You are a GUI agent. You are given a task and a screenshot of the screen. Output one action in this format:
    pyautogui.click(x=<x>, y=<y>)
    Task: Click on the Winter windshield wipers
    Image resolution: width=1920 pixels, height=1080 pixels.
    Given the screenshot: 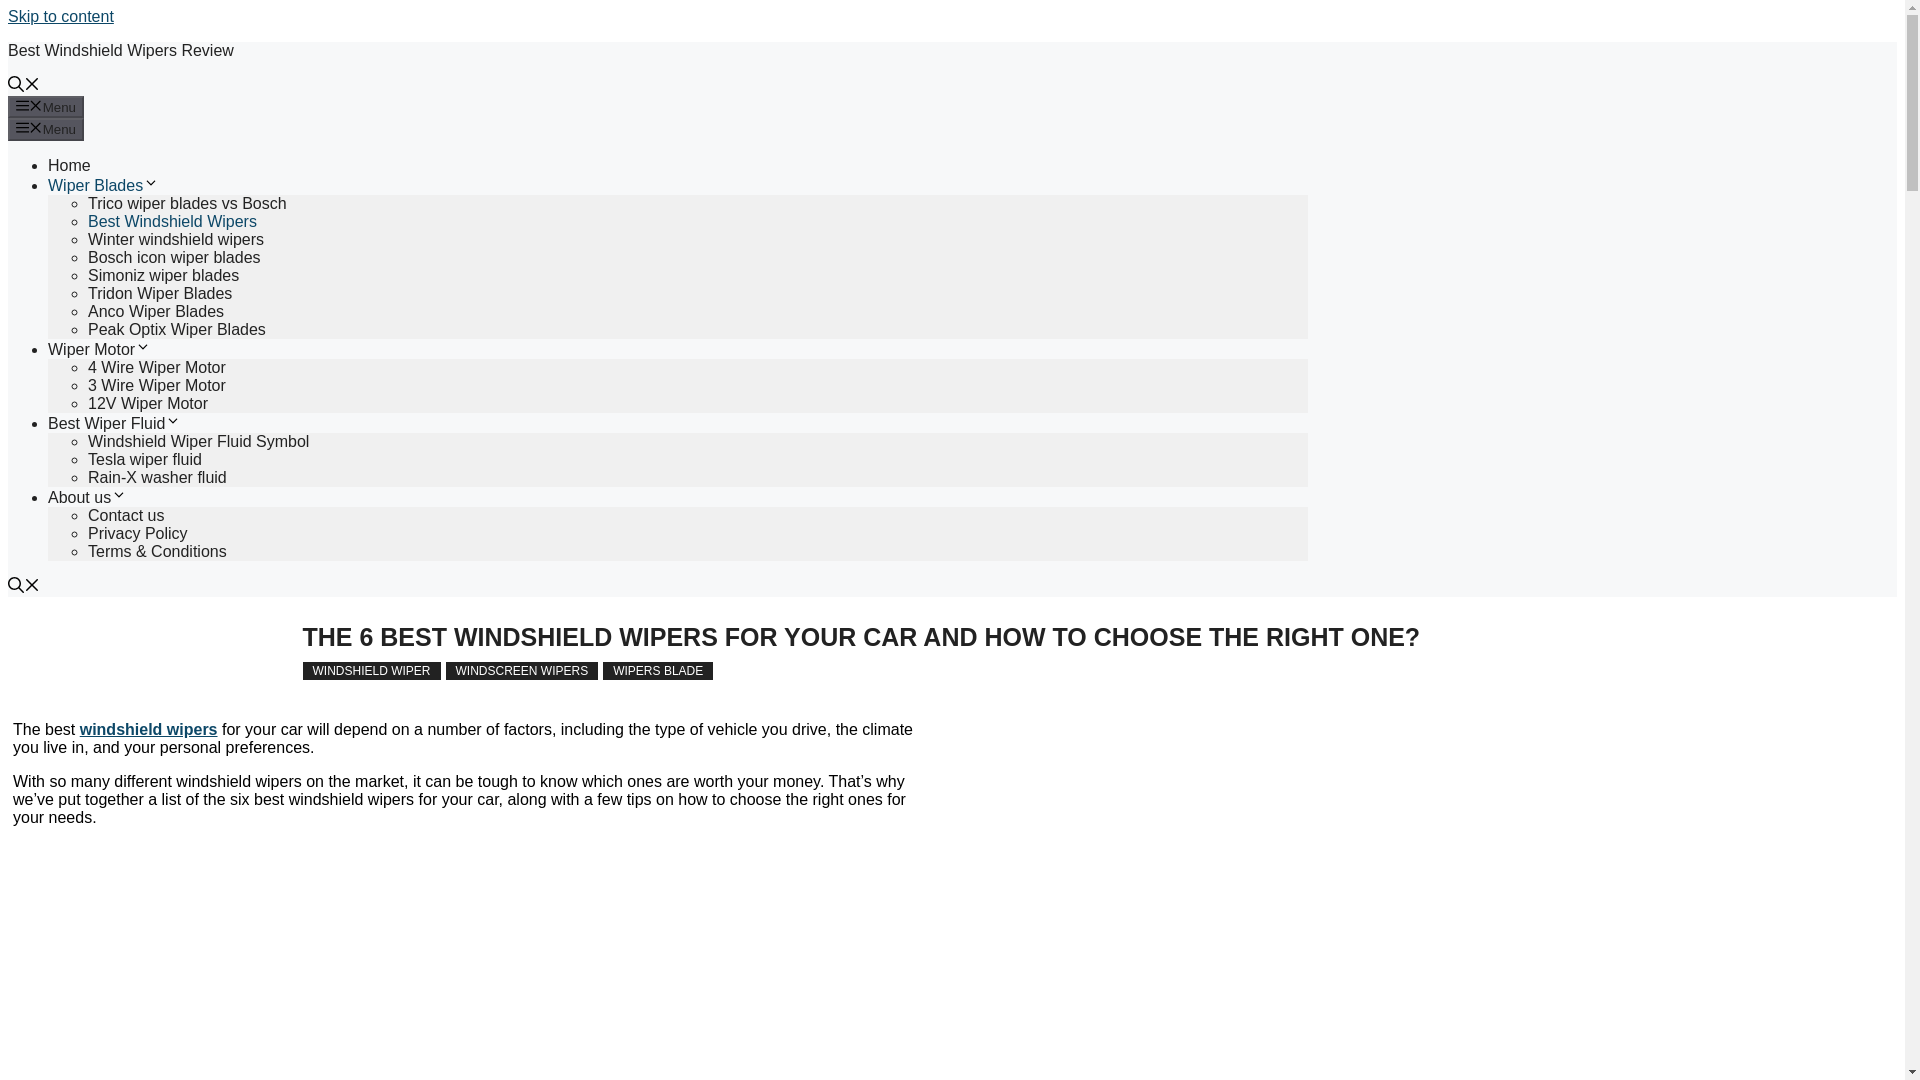 What is the action you would take?
    pyautogui.click(x=176, y=240)
    